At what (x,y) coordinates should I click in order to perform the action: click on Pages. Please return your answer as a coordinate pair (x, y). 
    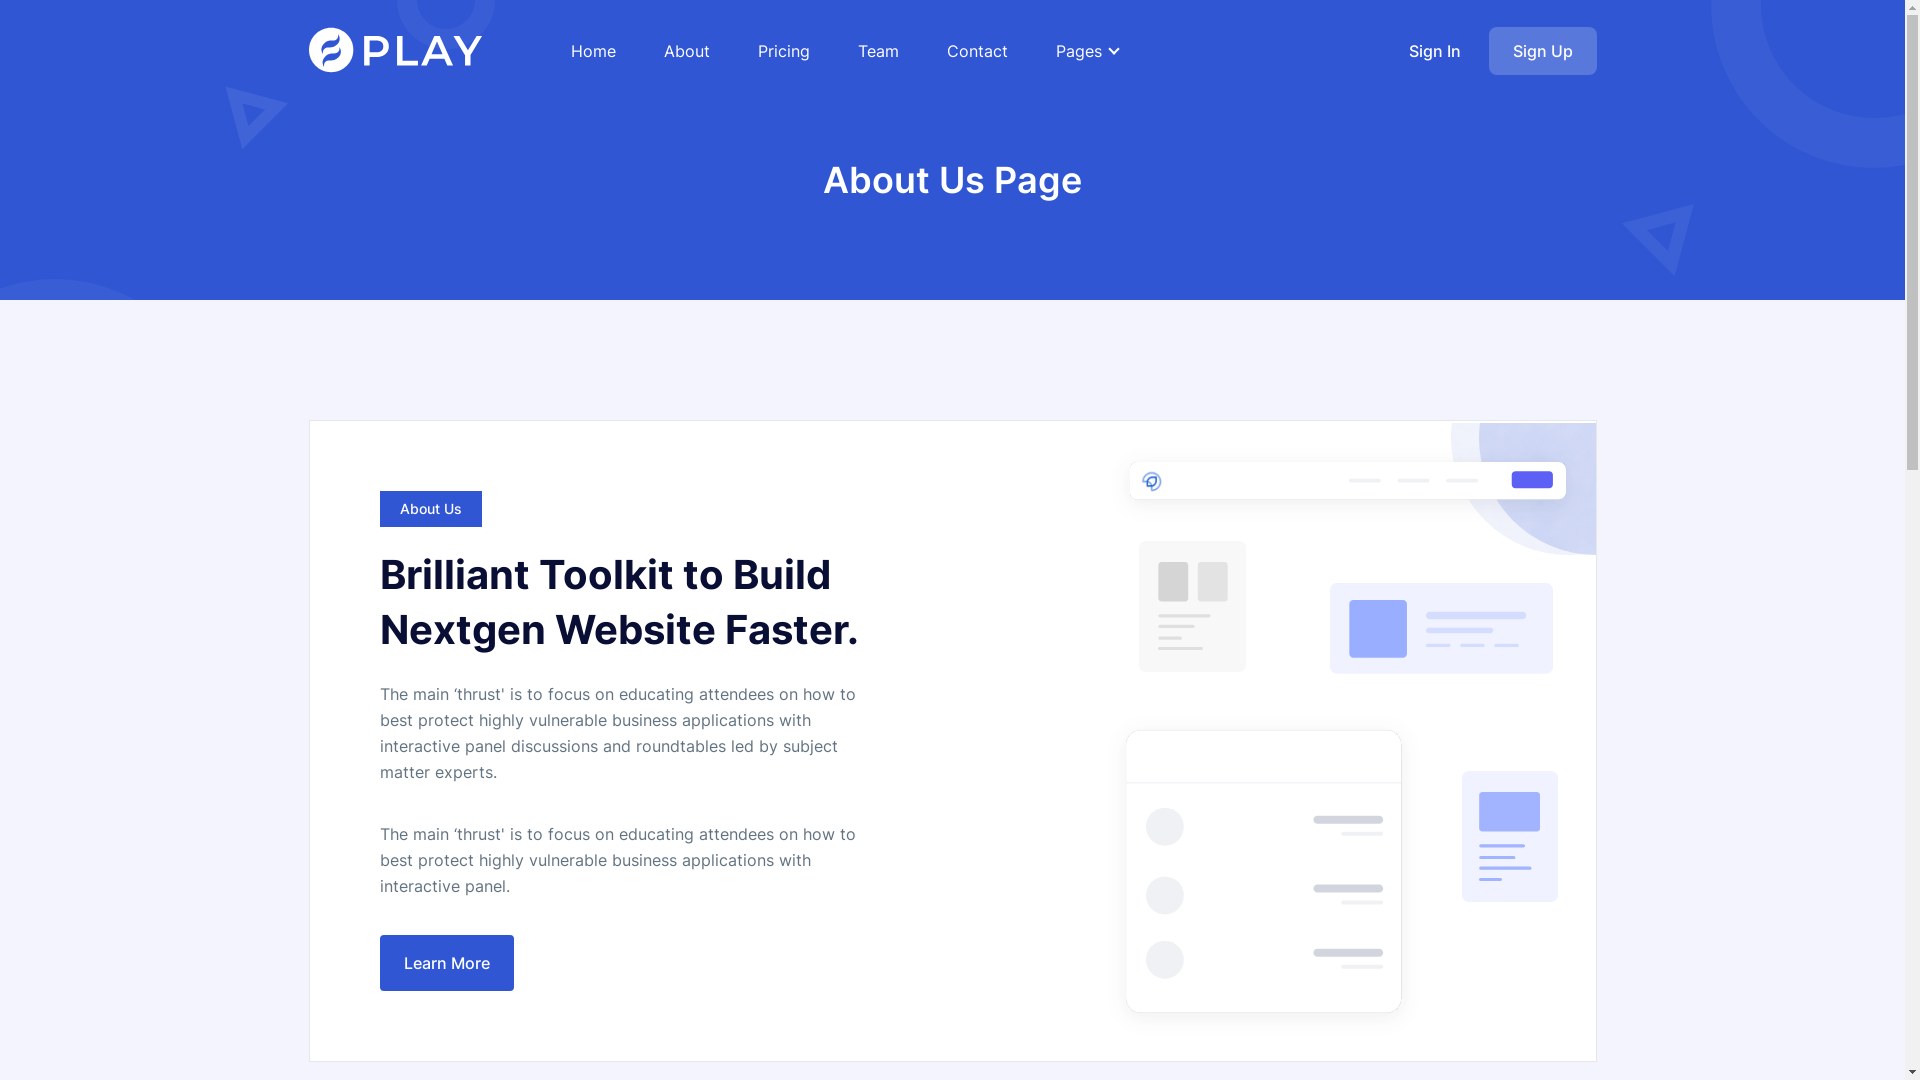
    Looking at the image, I should click on (1087, 51).